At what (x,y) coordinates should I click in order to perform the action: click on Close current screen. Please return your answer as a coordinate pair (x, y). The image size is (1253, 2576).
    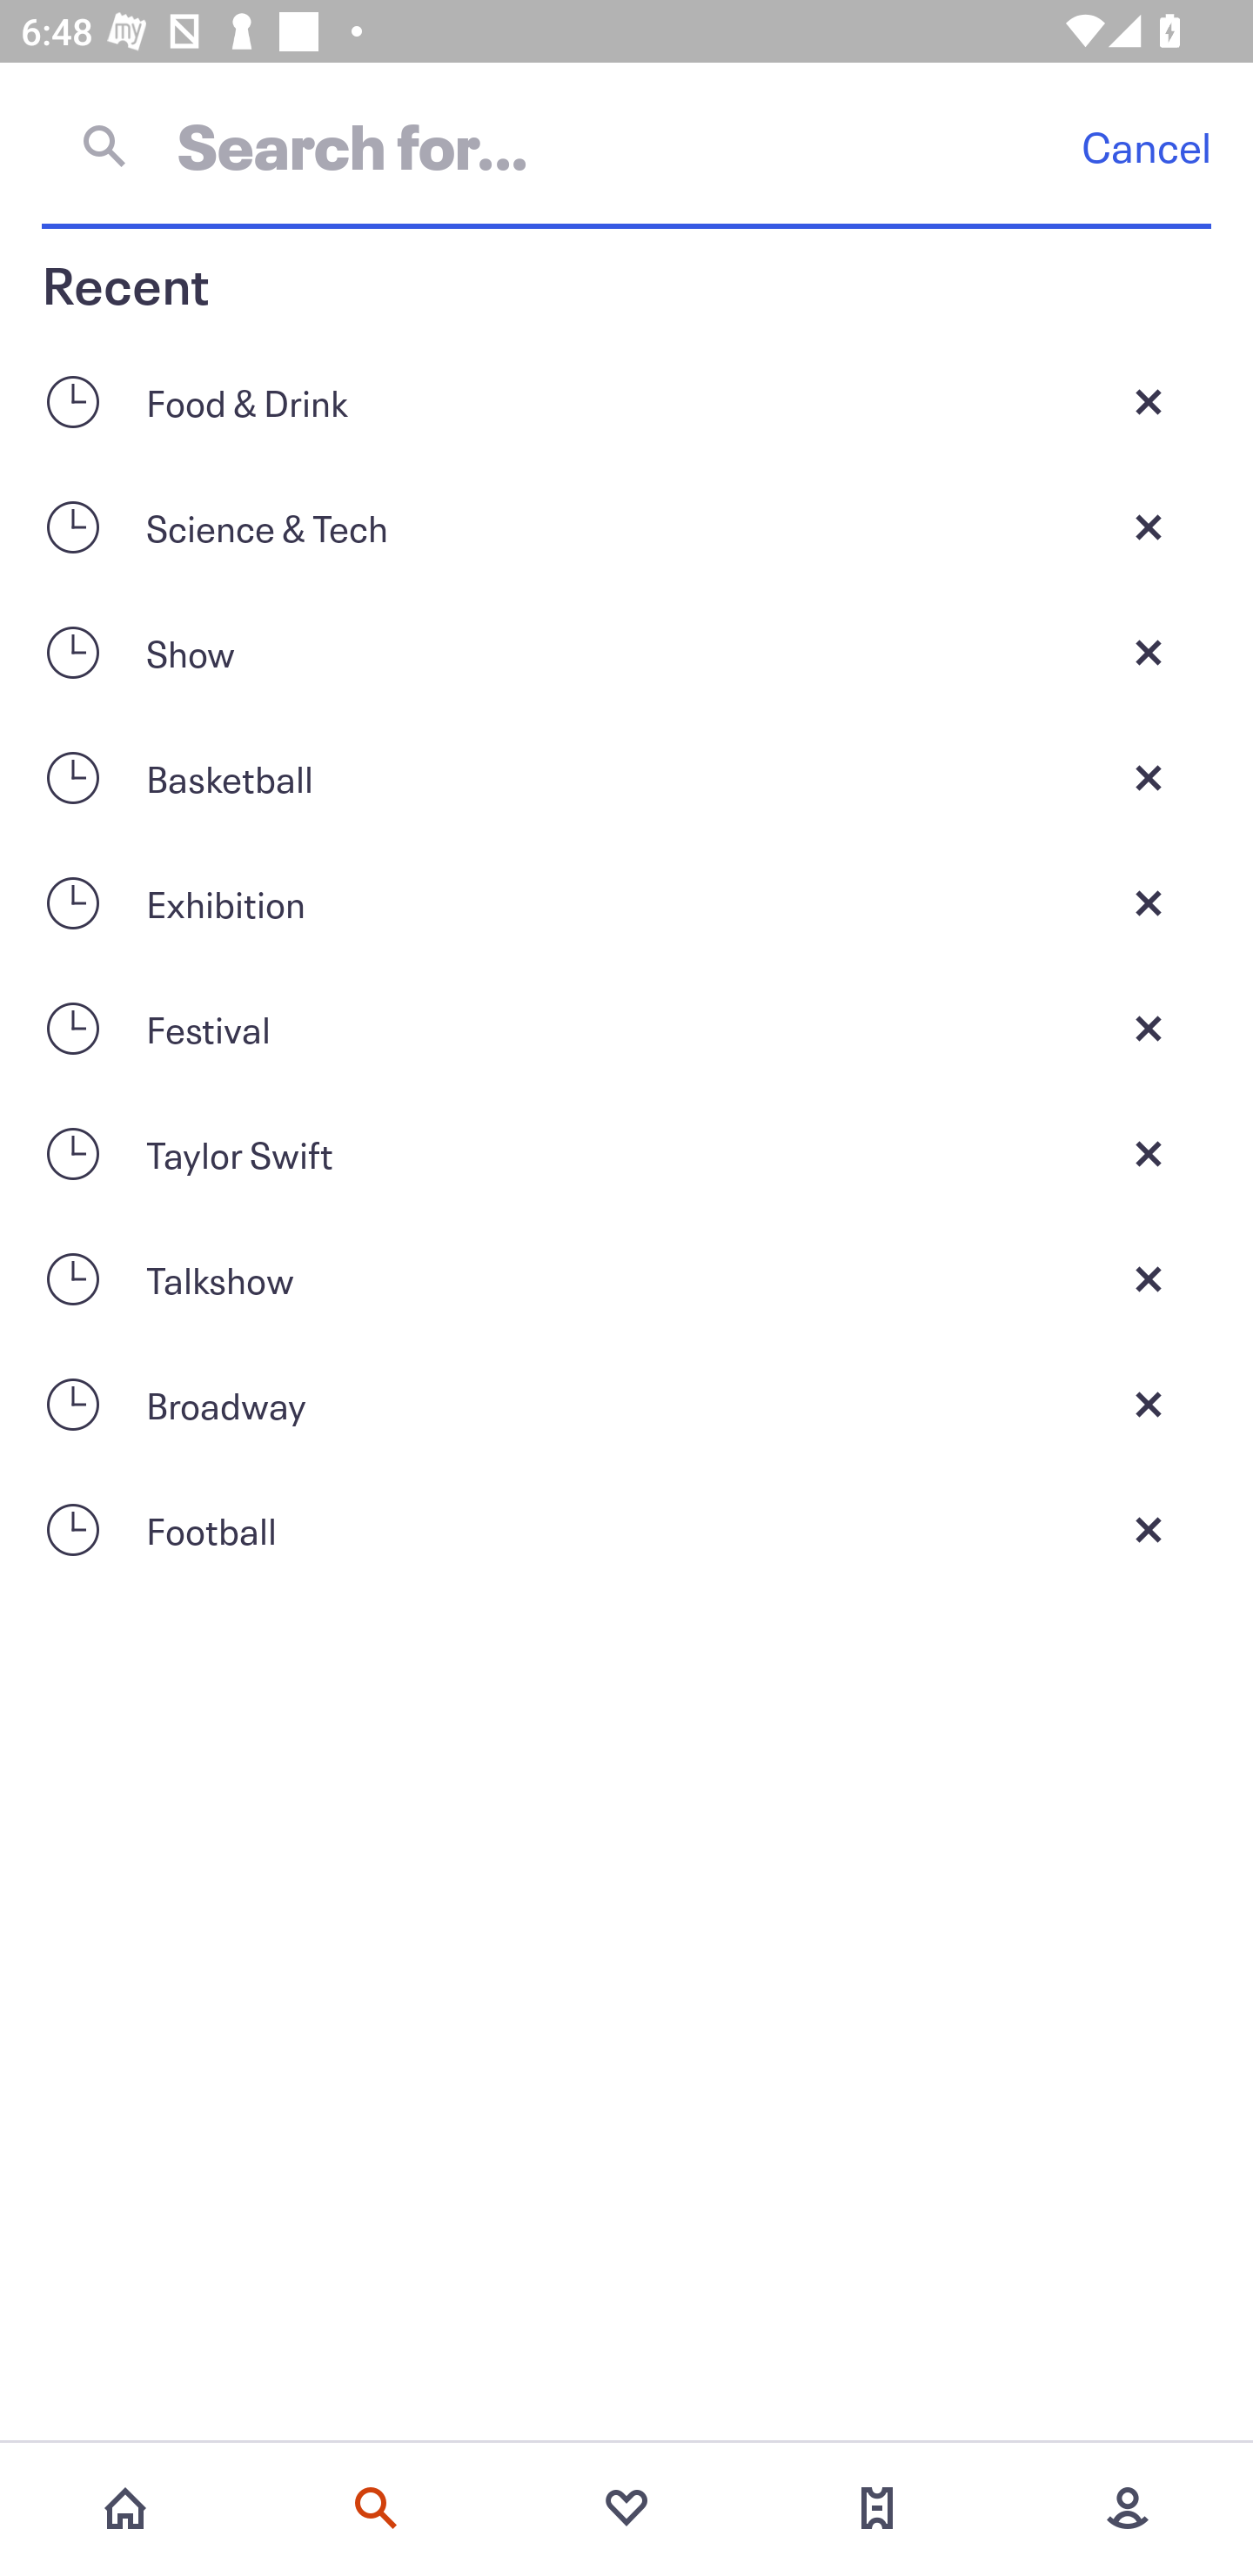
    Looking at the image, I should click on (1149, 1279).